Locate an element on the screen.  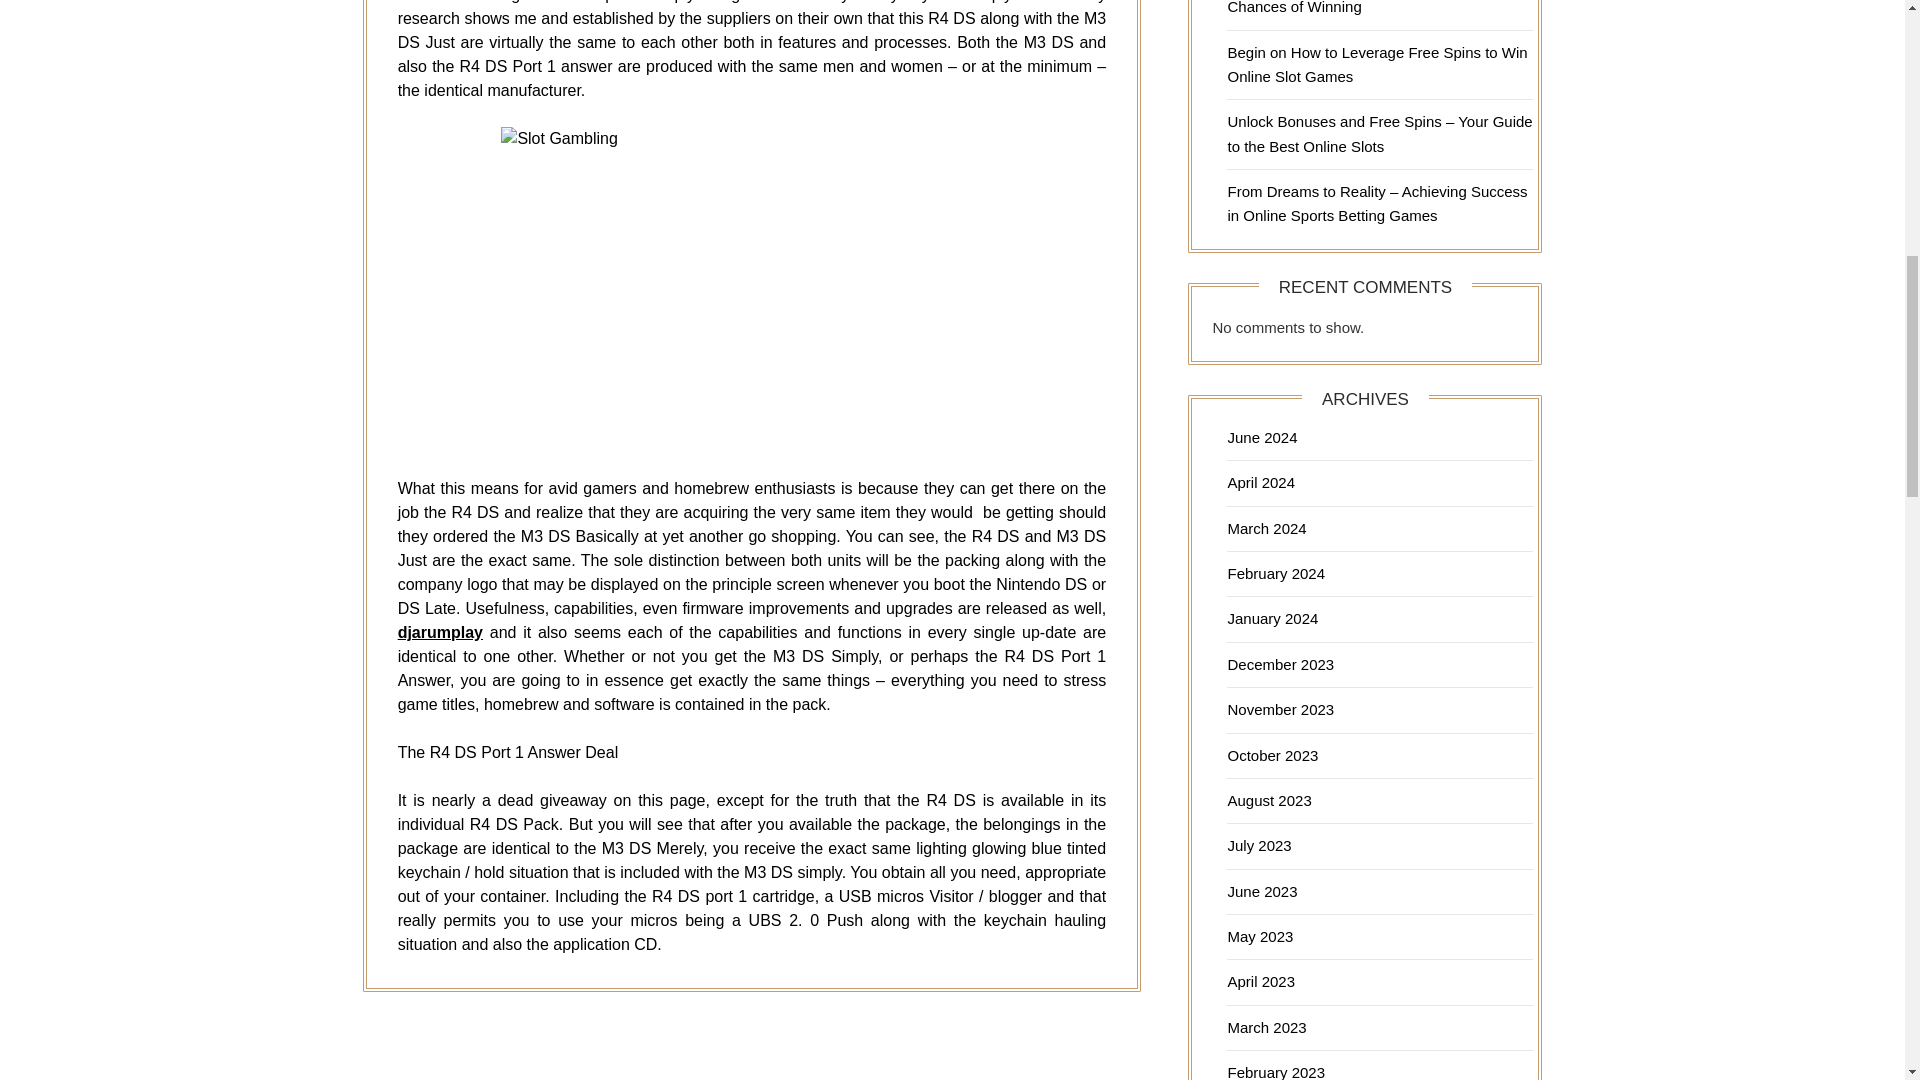
December 2023 is located at coordinates (1280, 664).